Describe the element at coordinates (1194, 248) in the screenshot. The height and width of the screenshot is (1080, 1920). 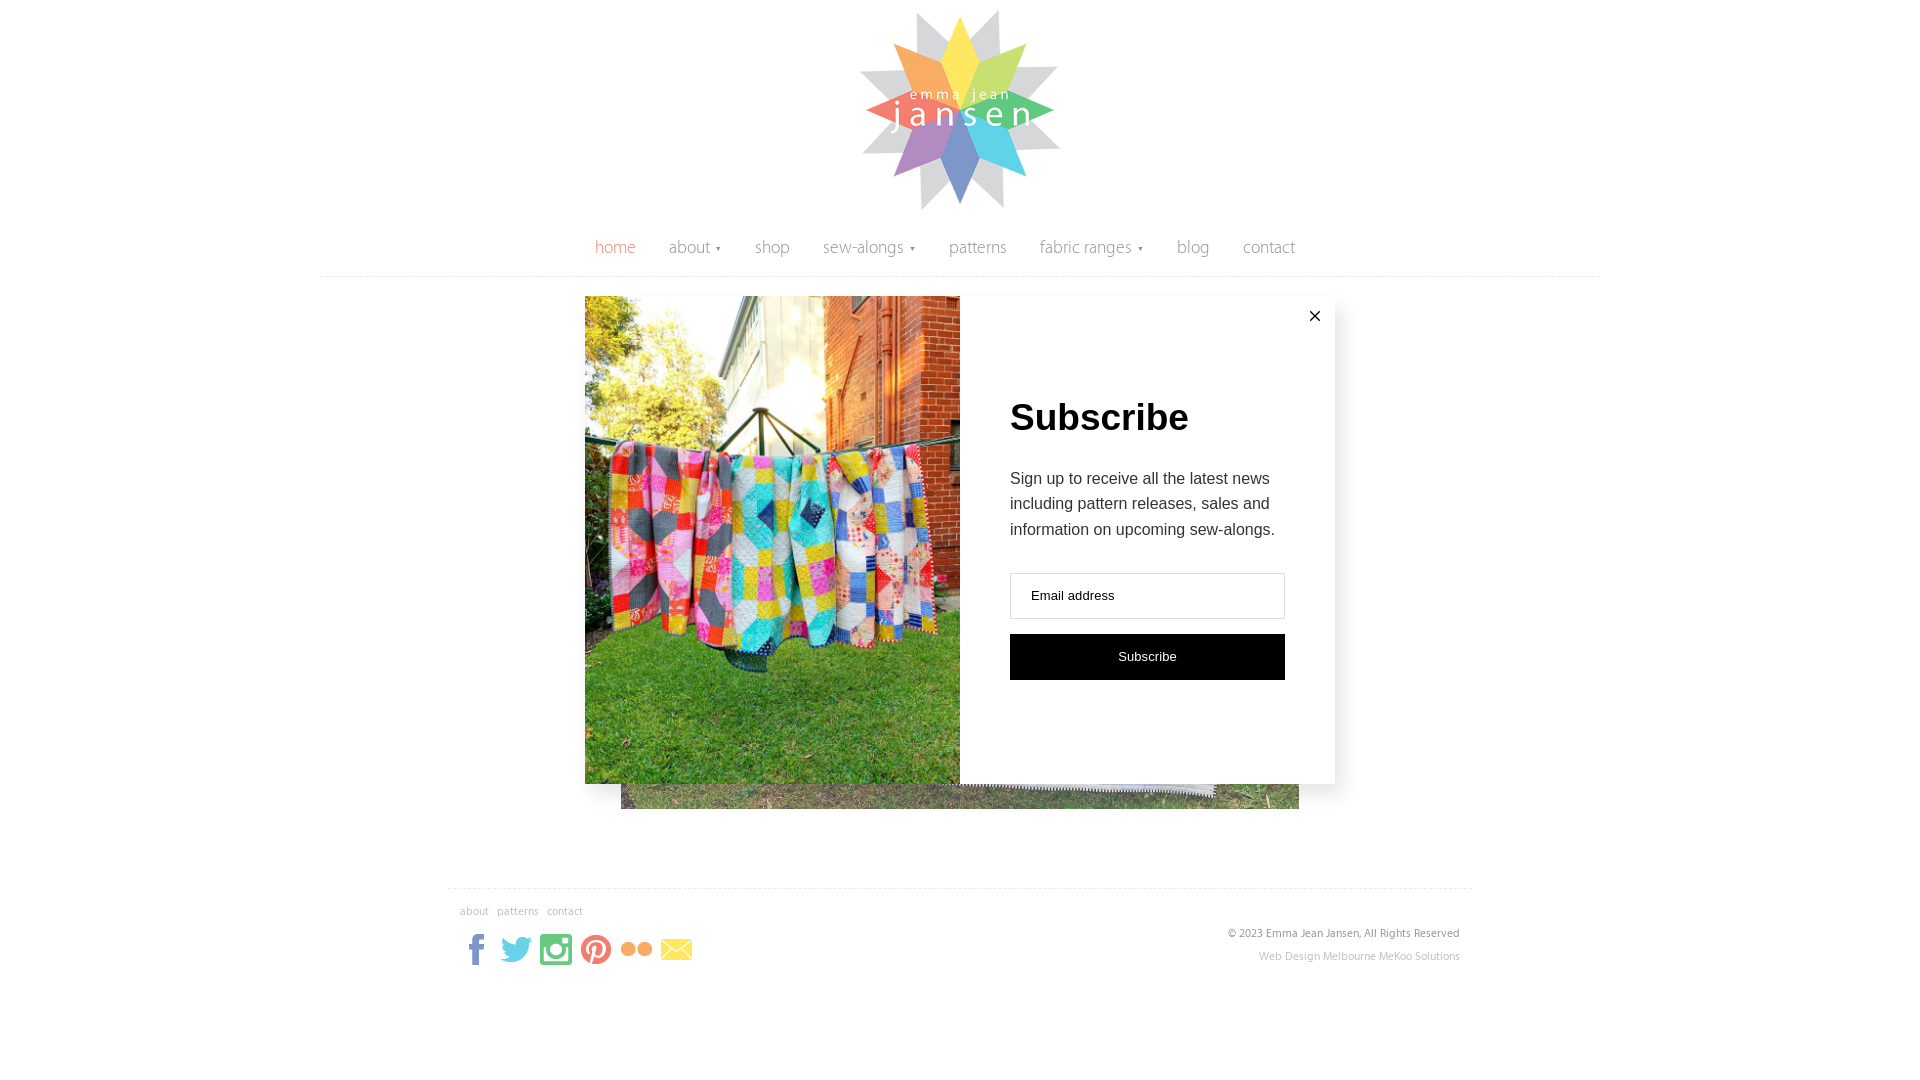
I see `blog` at that location.